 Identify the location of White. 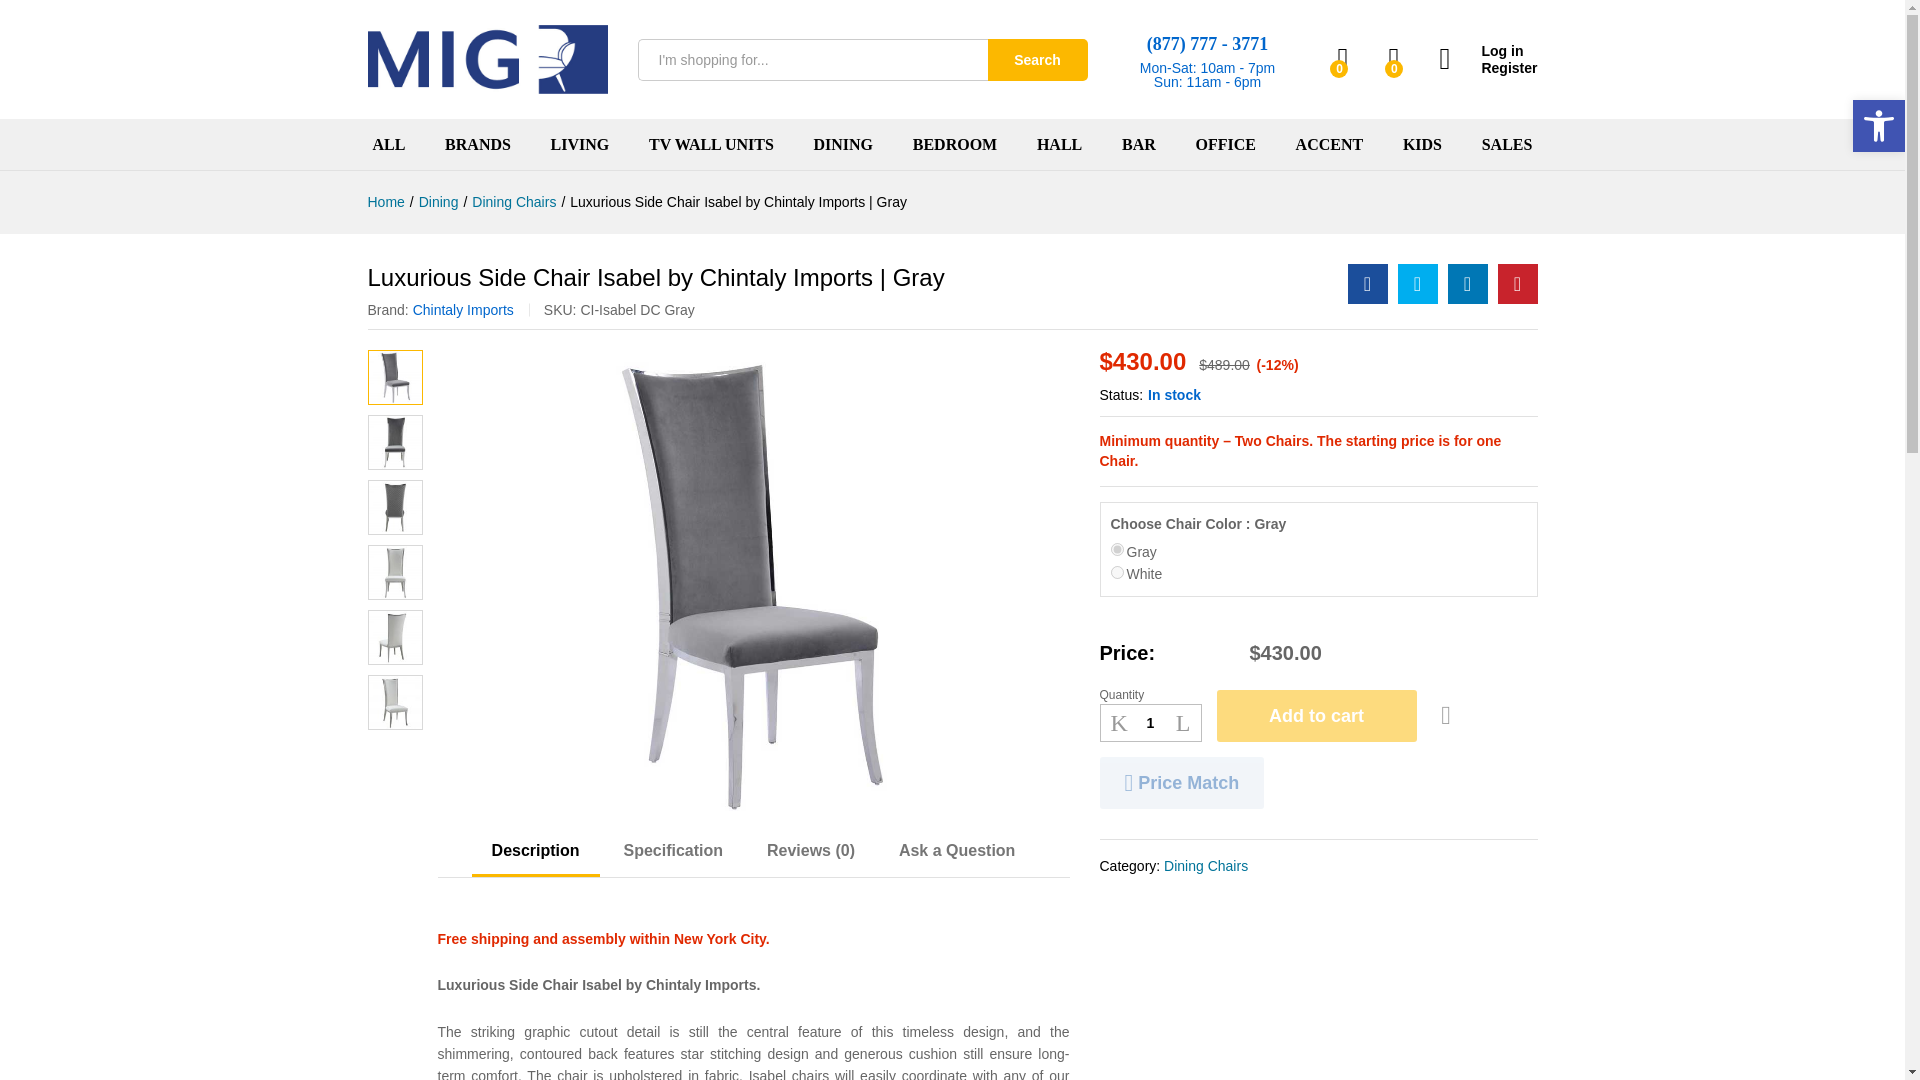
(1116, 572).